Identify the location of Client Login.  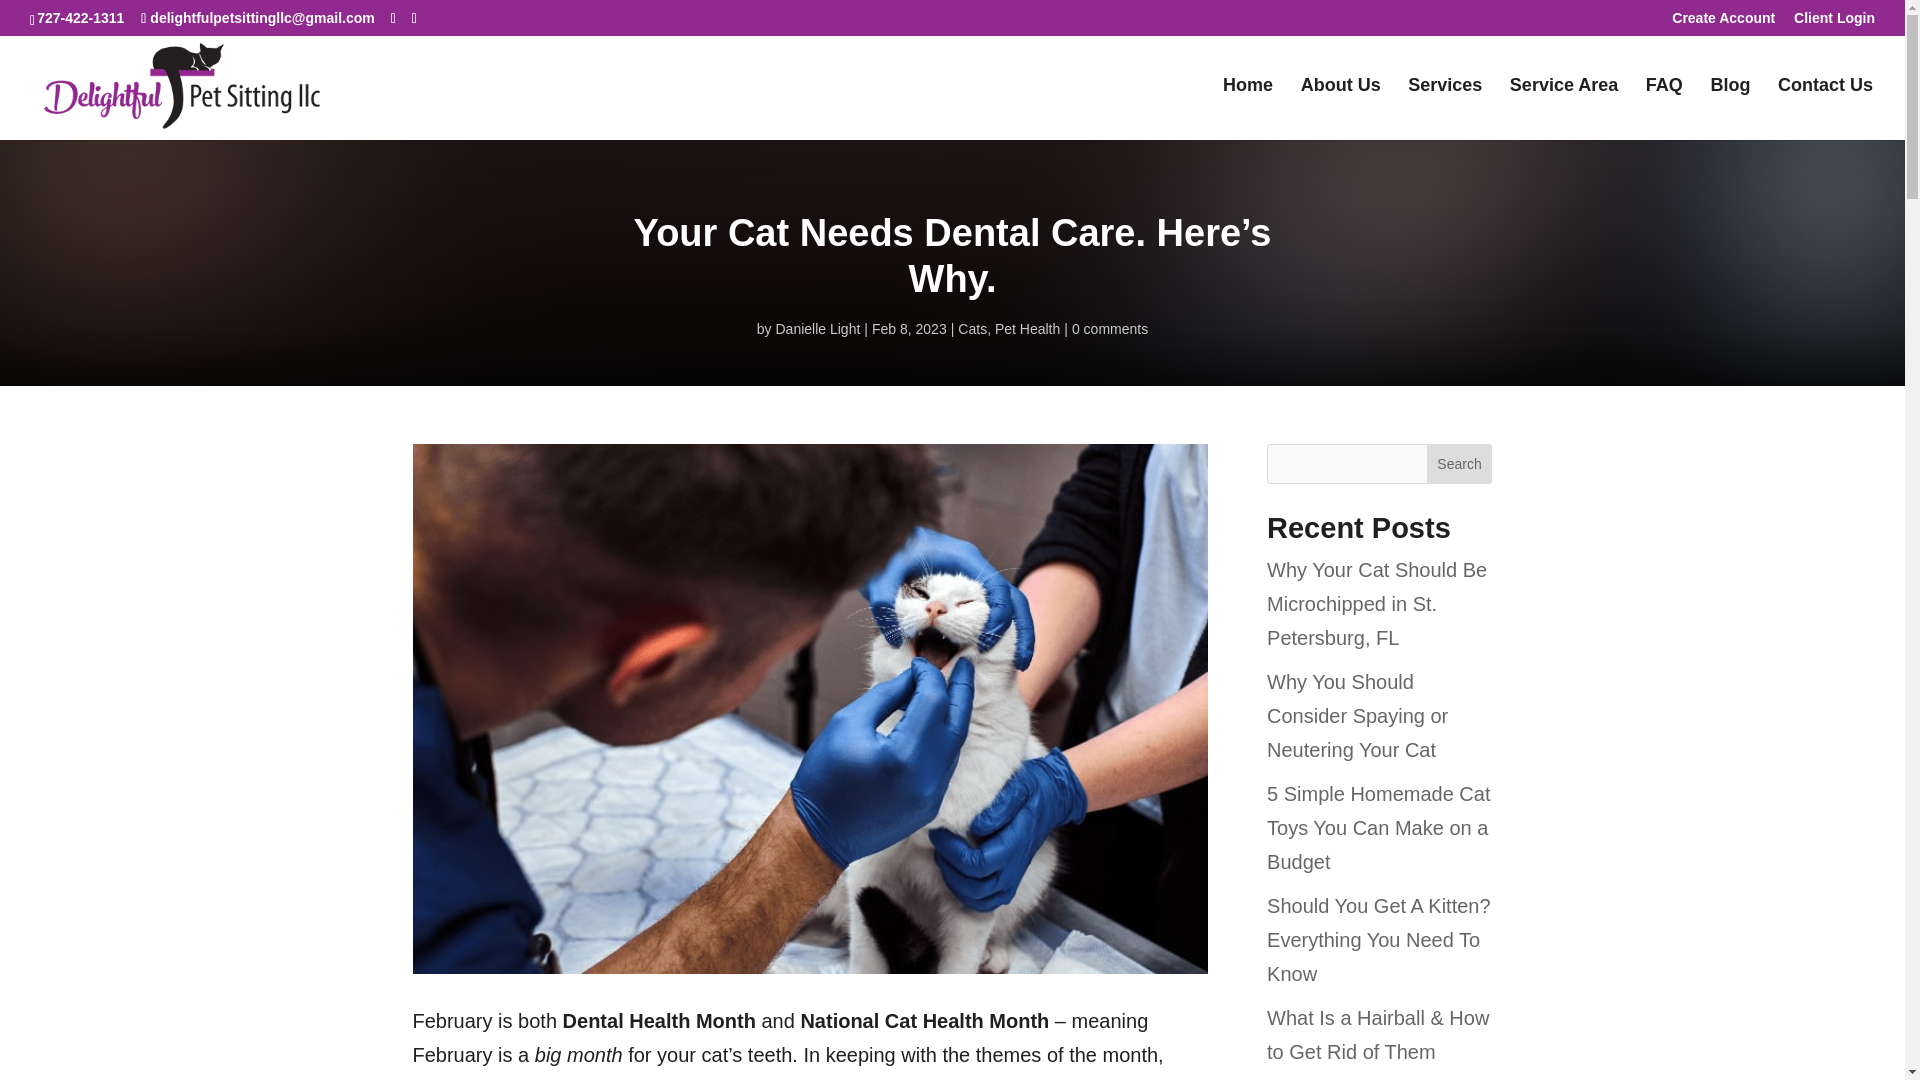
(1834, 22).